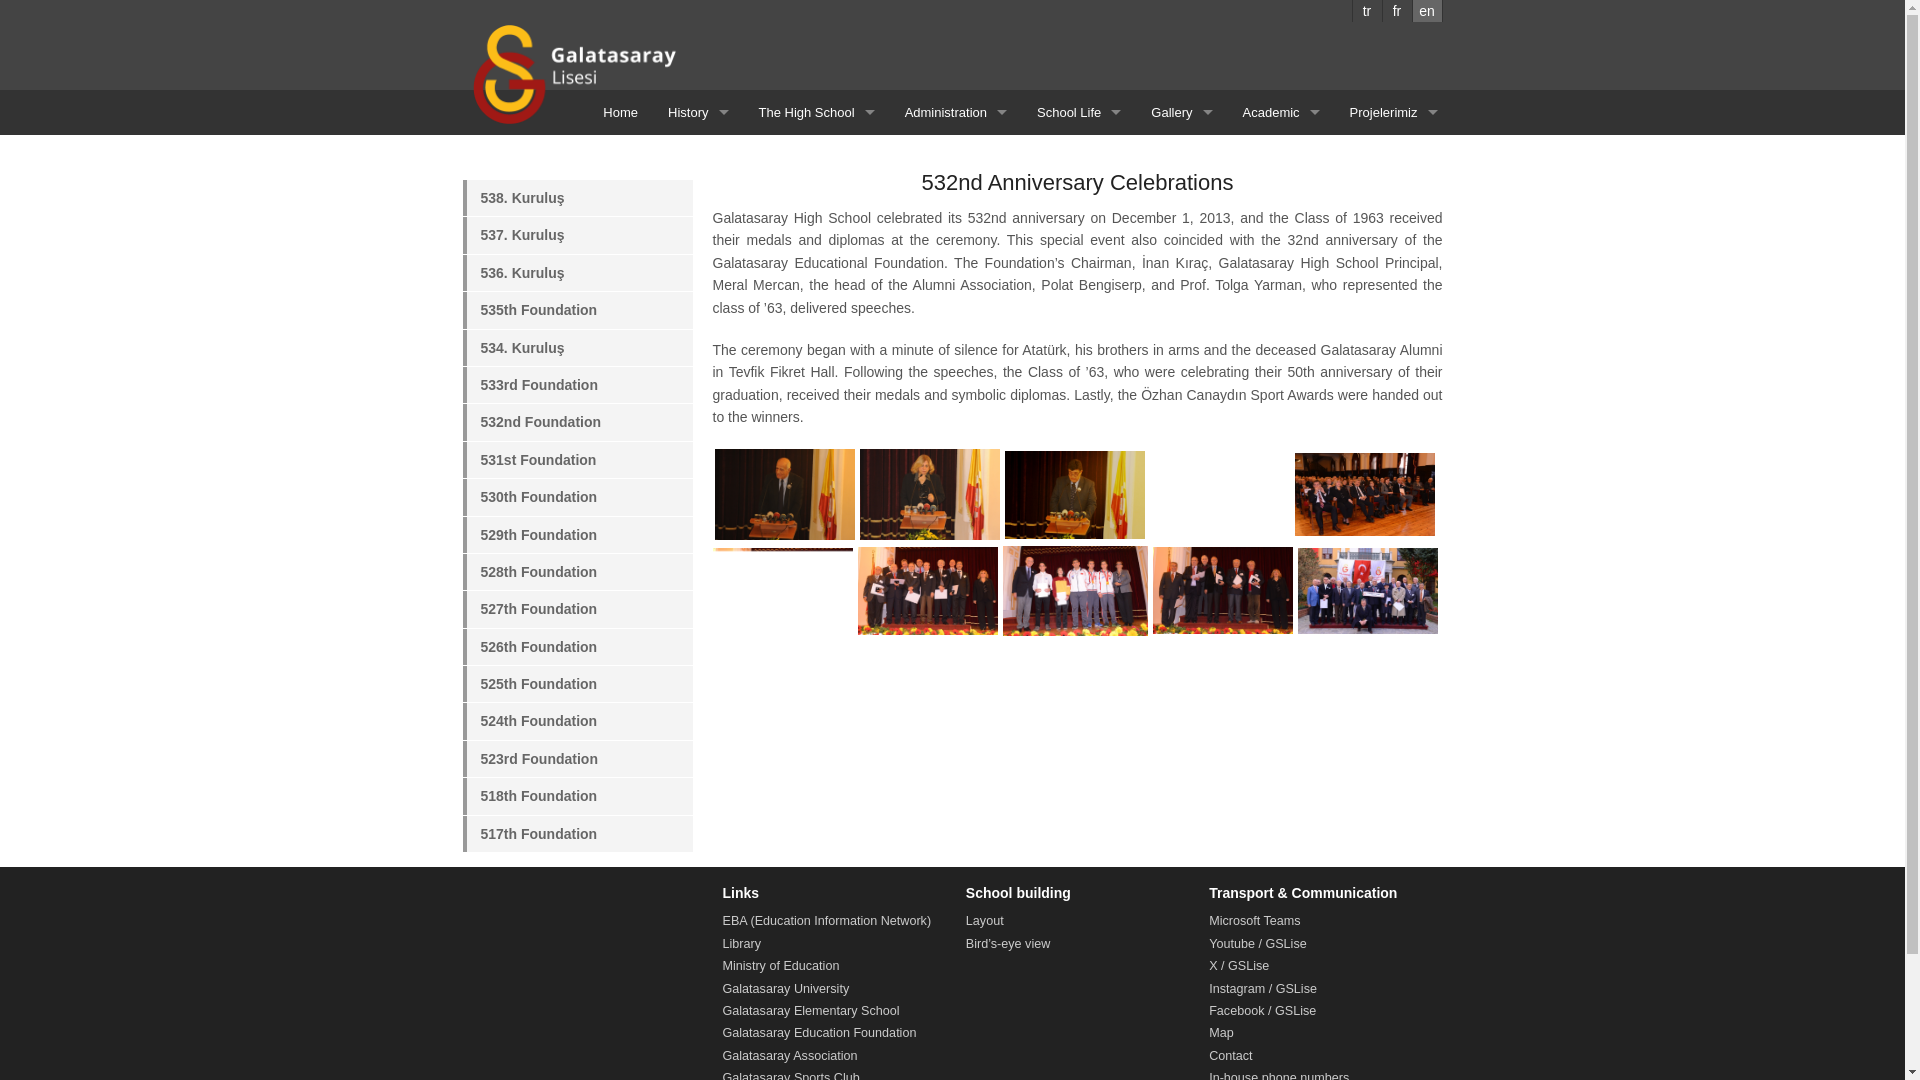 This screenshot has width=1920, height=1080. I want to click on Principals, so click(698, 187).